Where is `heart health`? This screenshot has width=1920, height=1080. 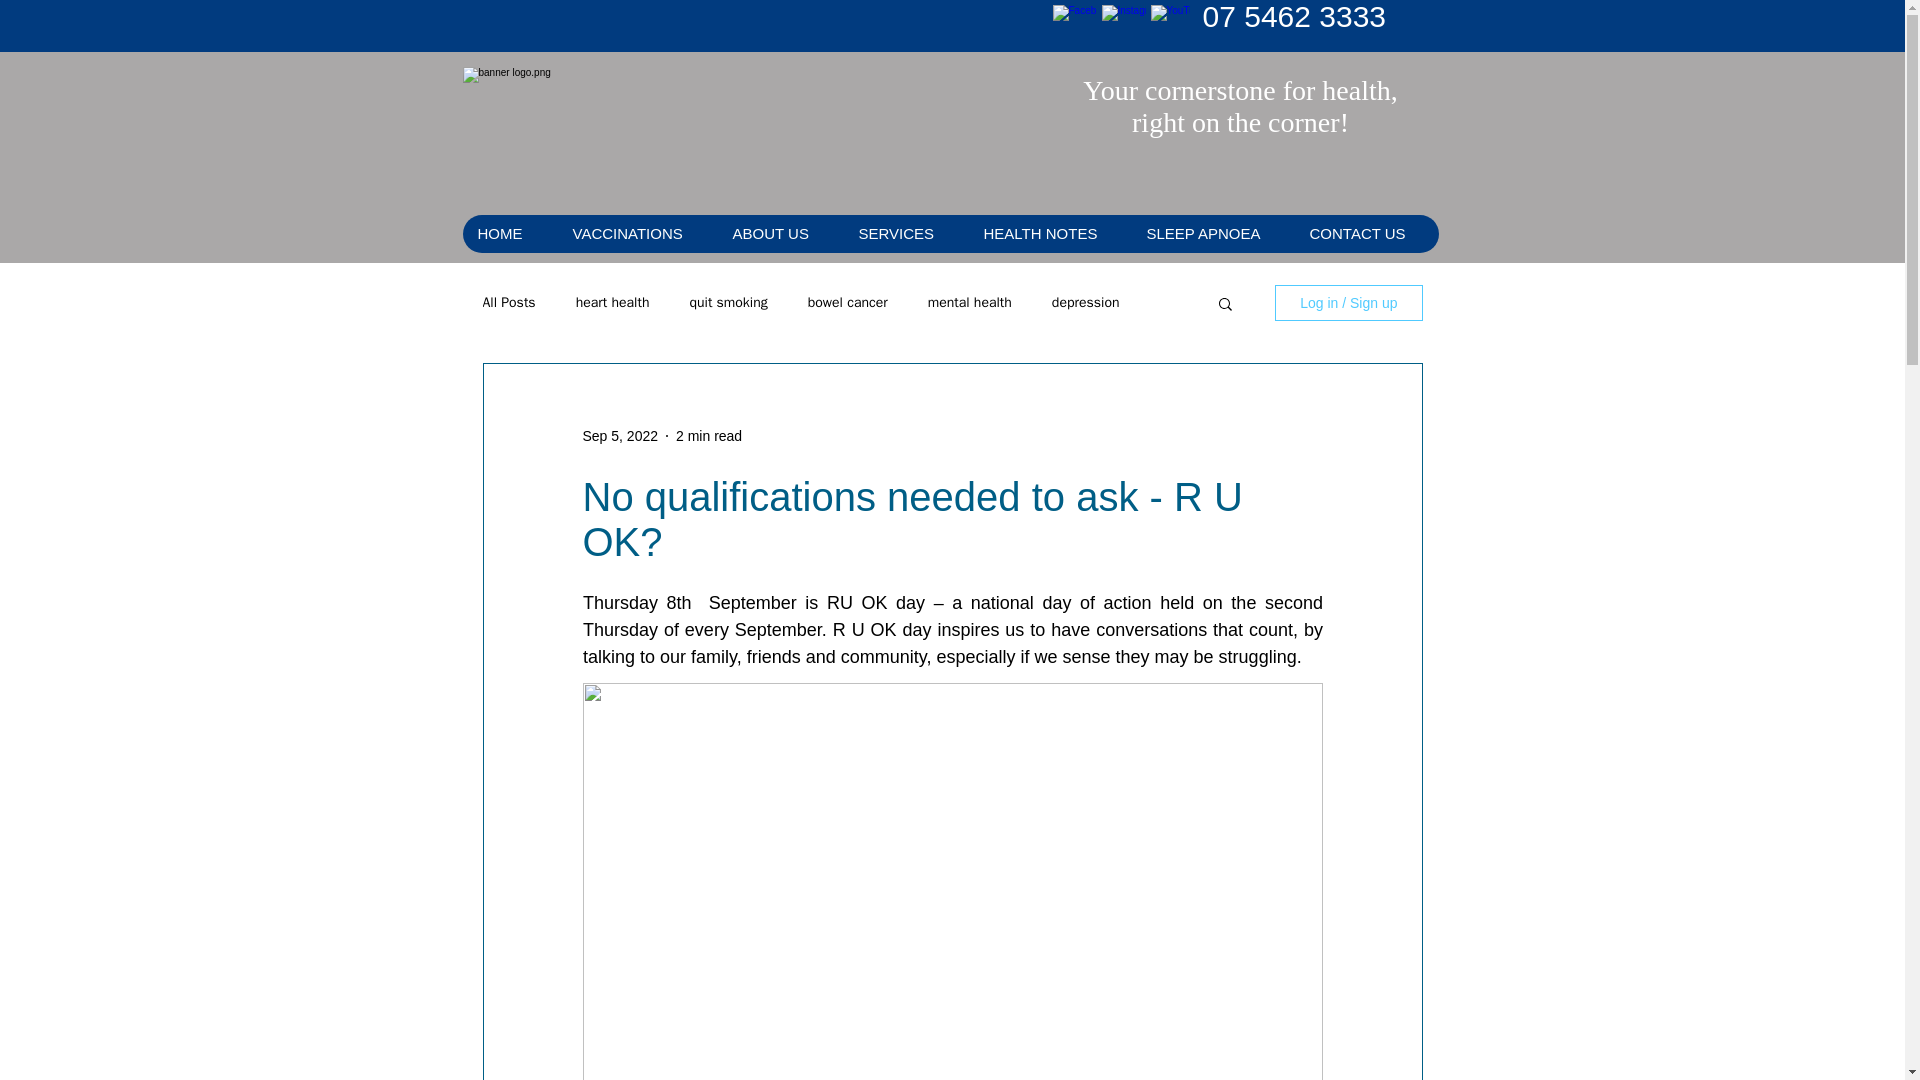
heart health is located at coordinates (613, 302).